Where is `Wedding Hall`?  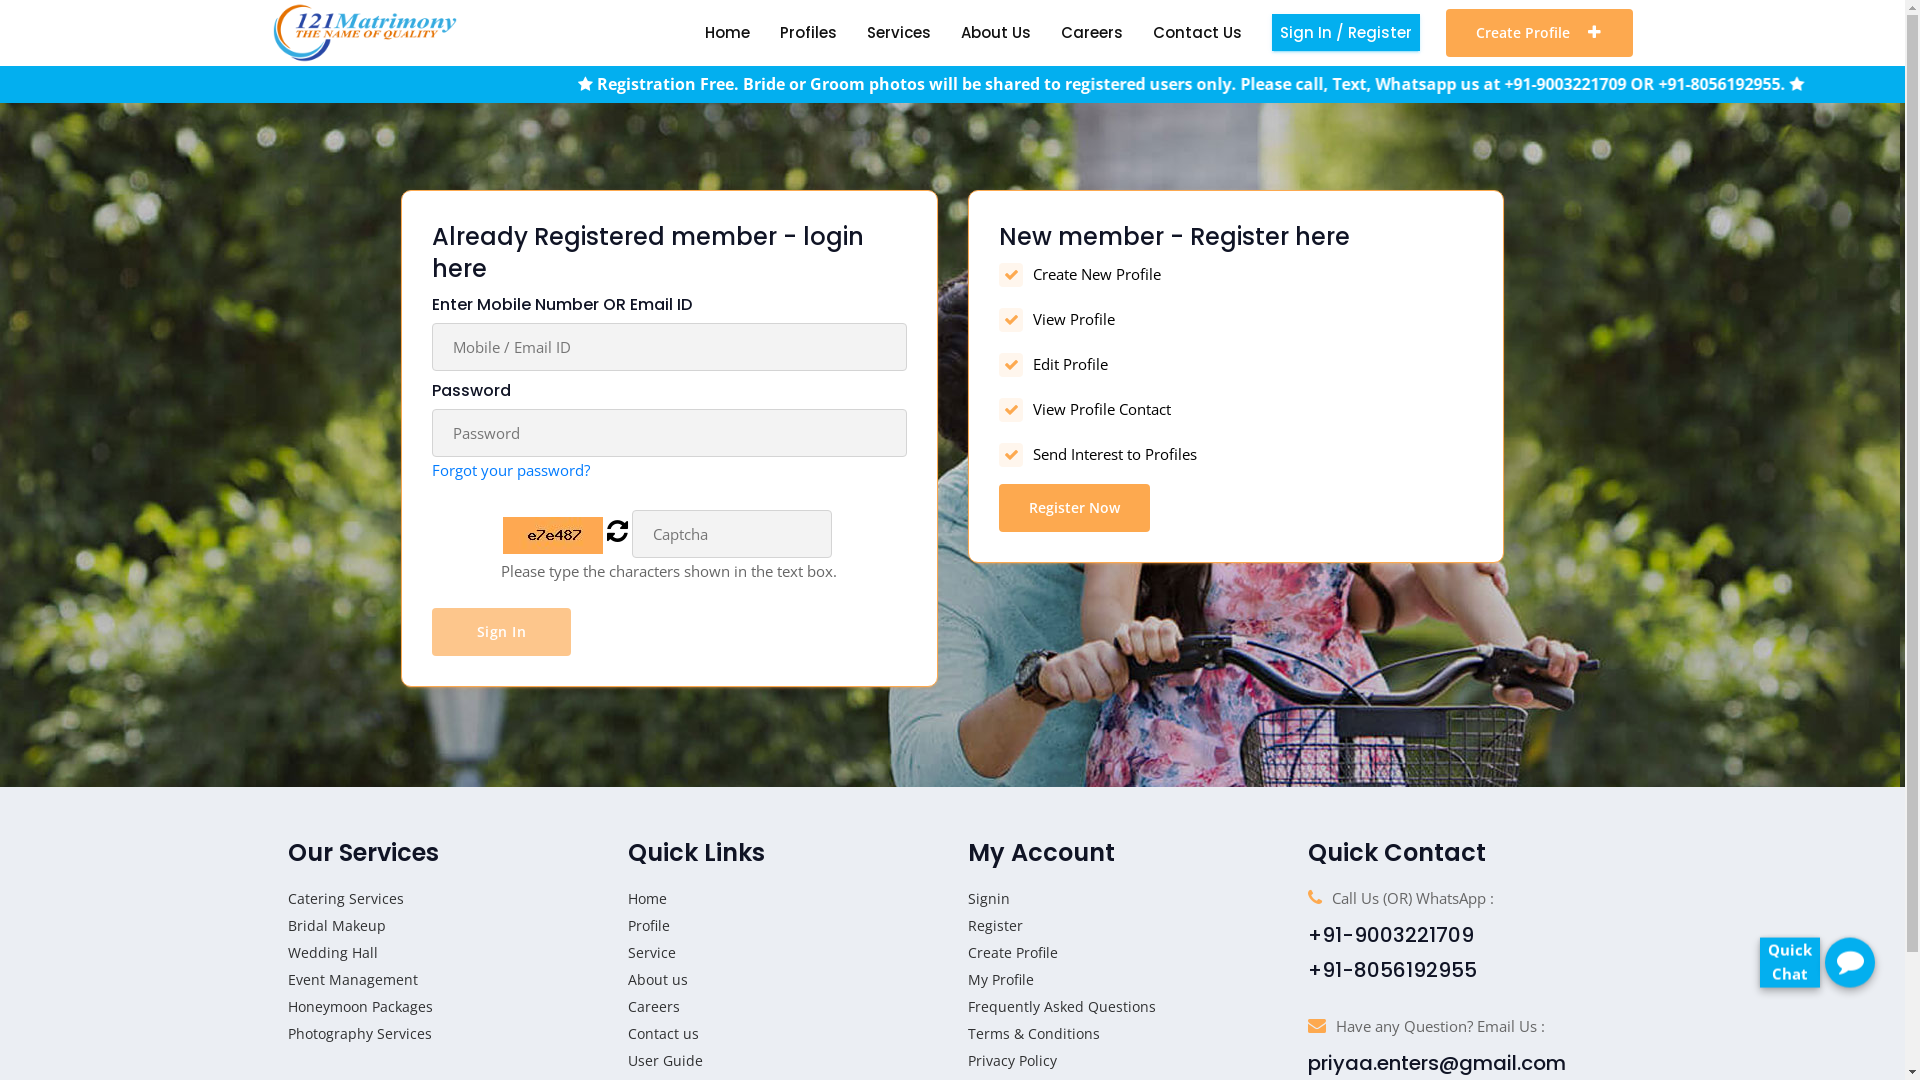 Wedding Hall is located at coordinates (333, 952).